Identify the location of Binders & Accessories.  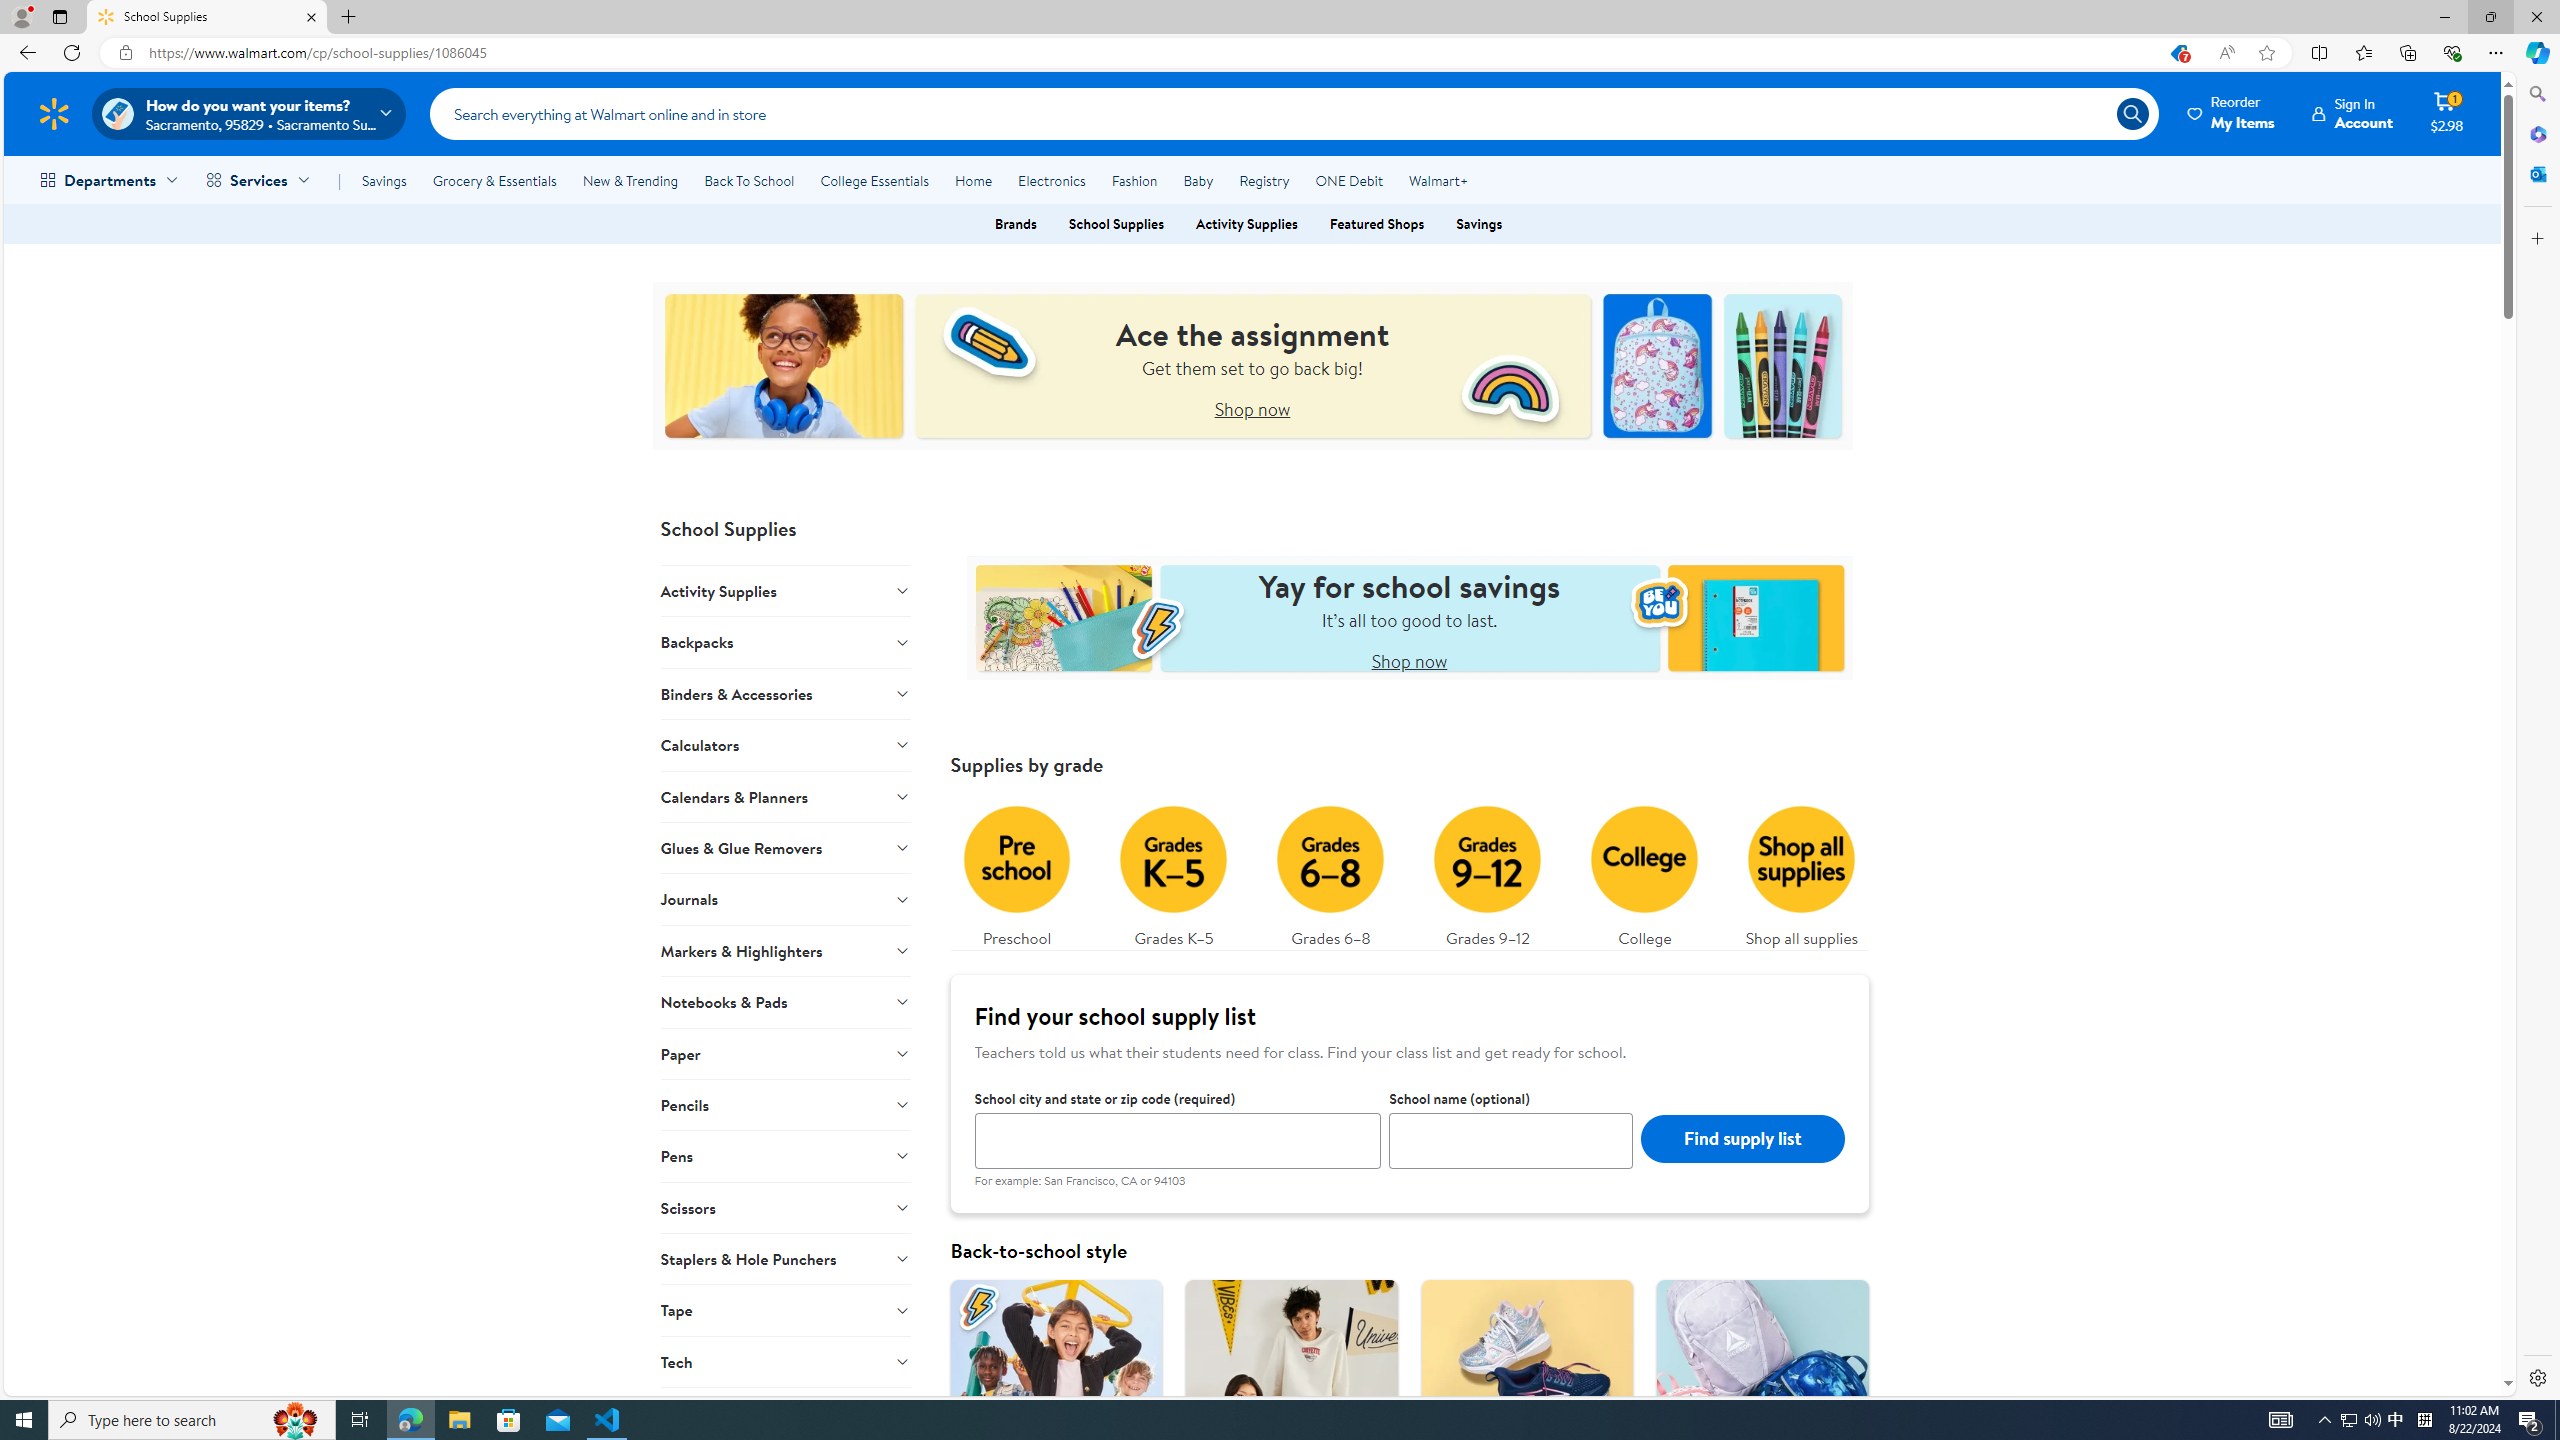
(786, 693).